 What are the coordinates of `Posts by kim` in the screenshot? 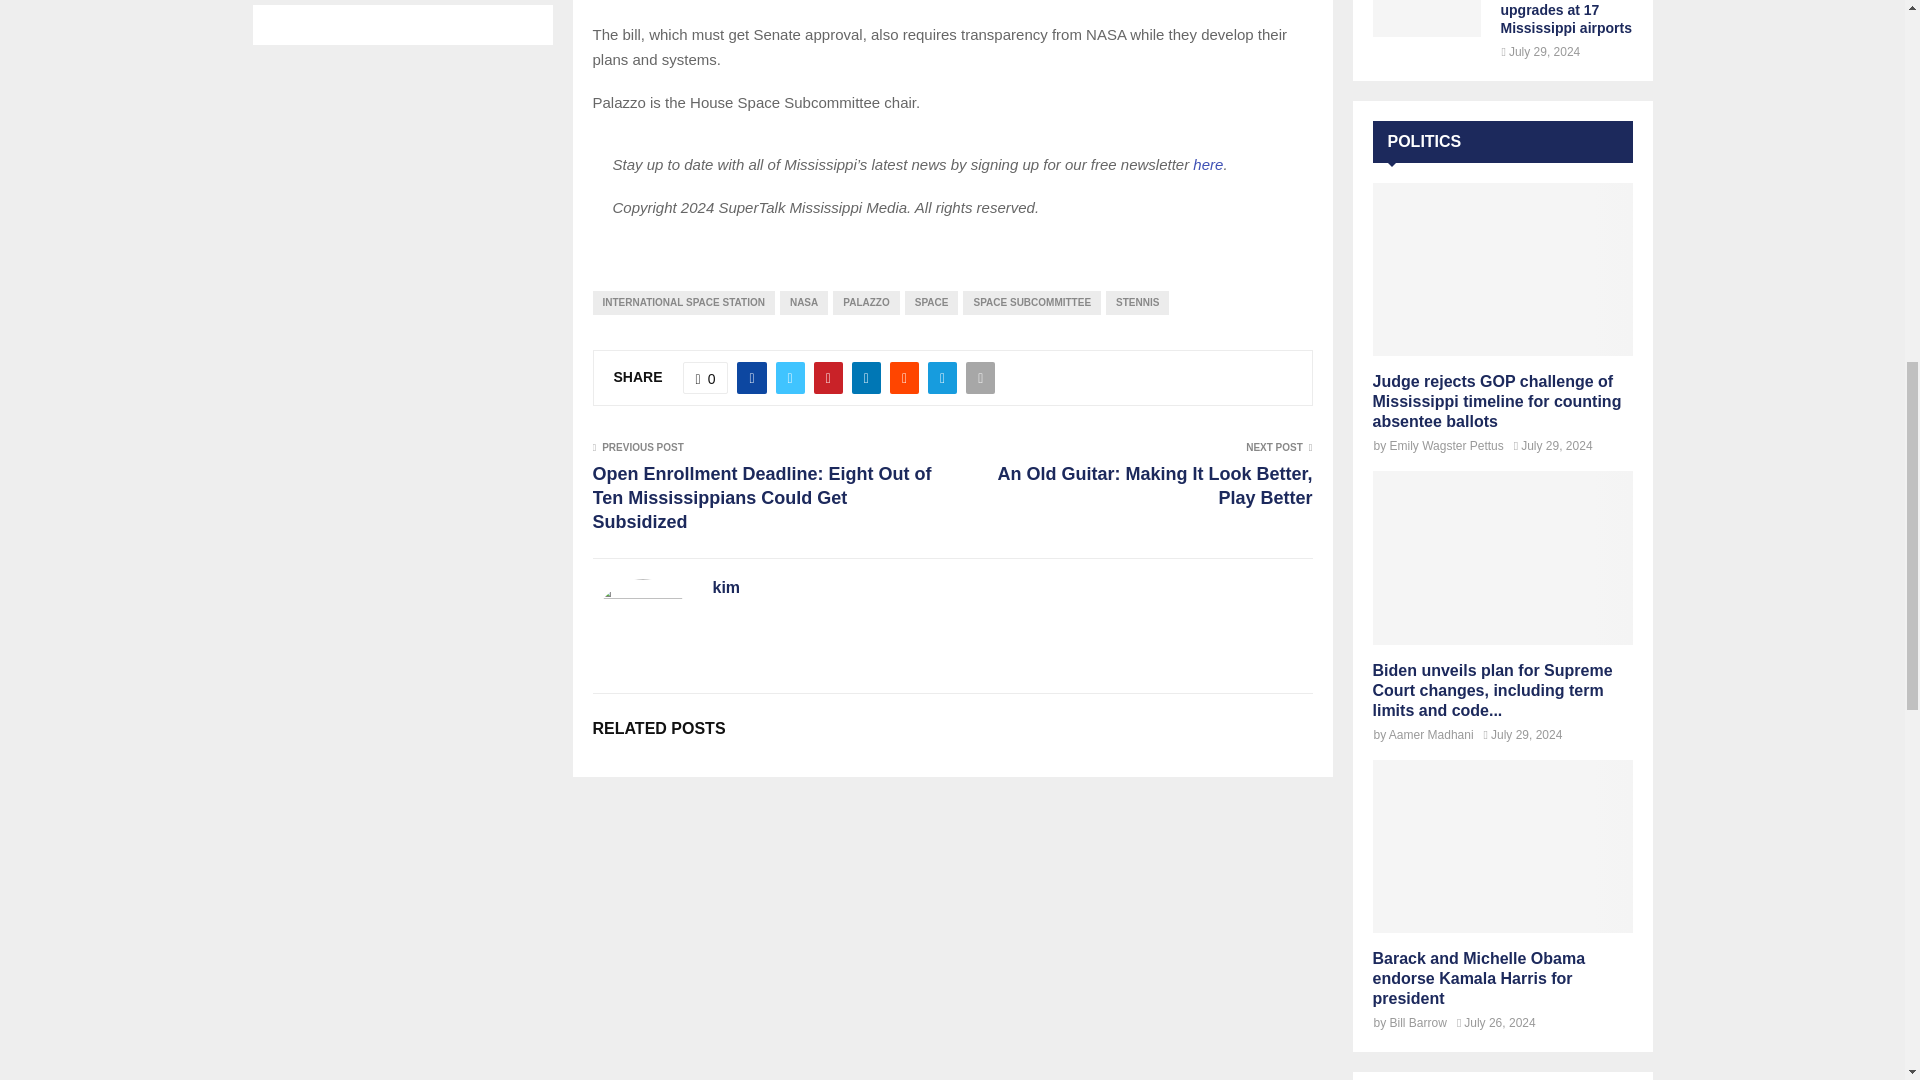 It's located at (726, 588).